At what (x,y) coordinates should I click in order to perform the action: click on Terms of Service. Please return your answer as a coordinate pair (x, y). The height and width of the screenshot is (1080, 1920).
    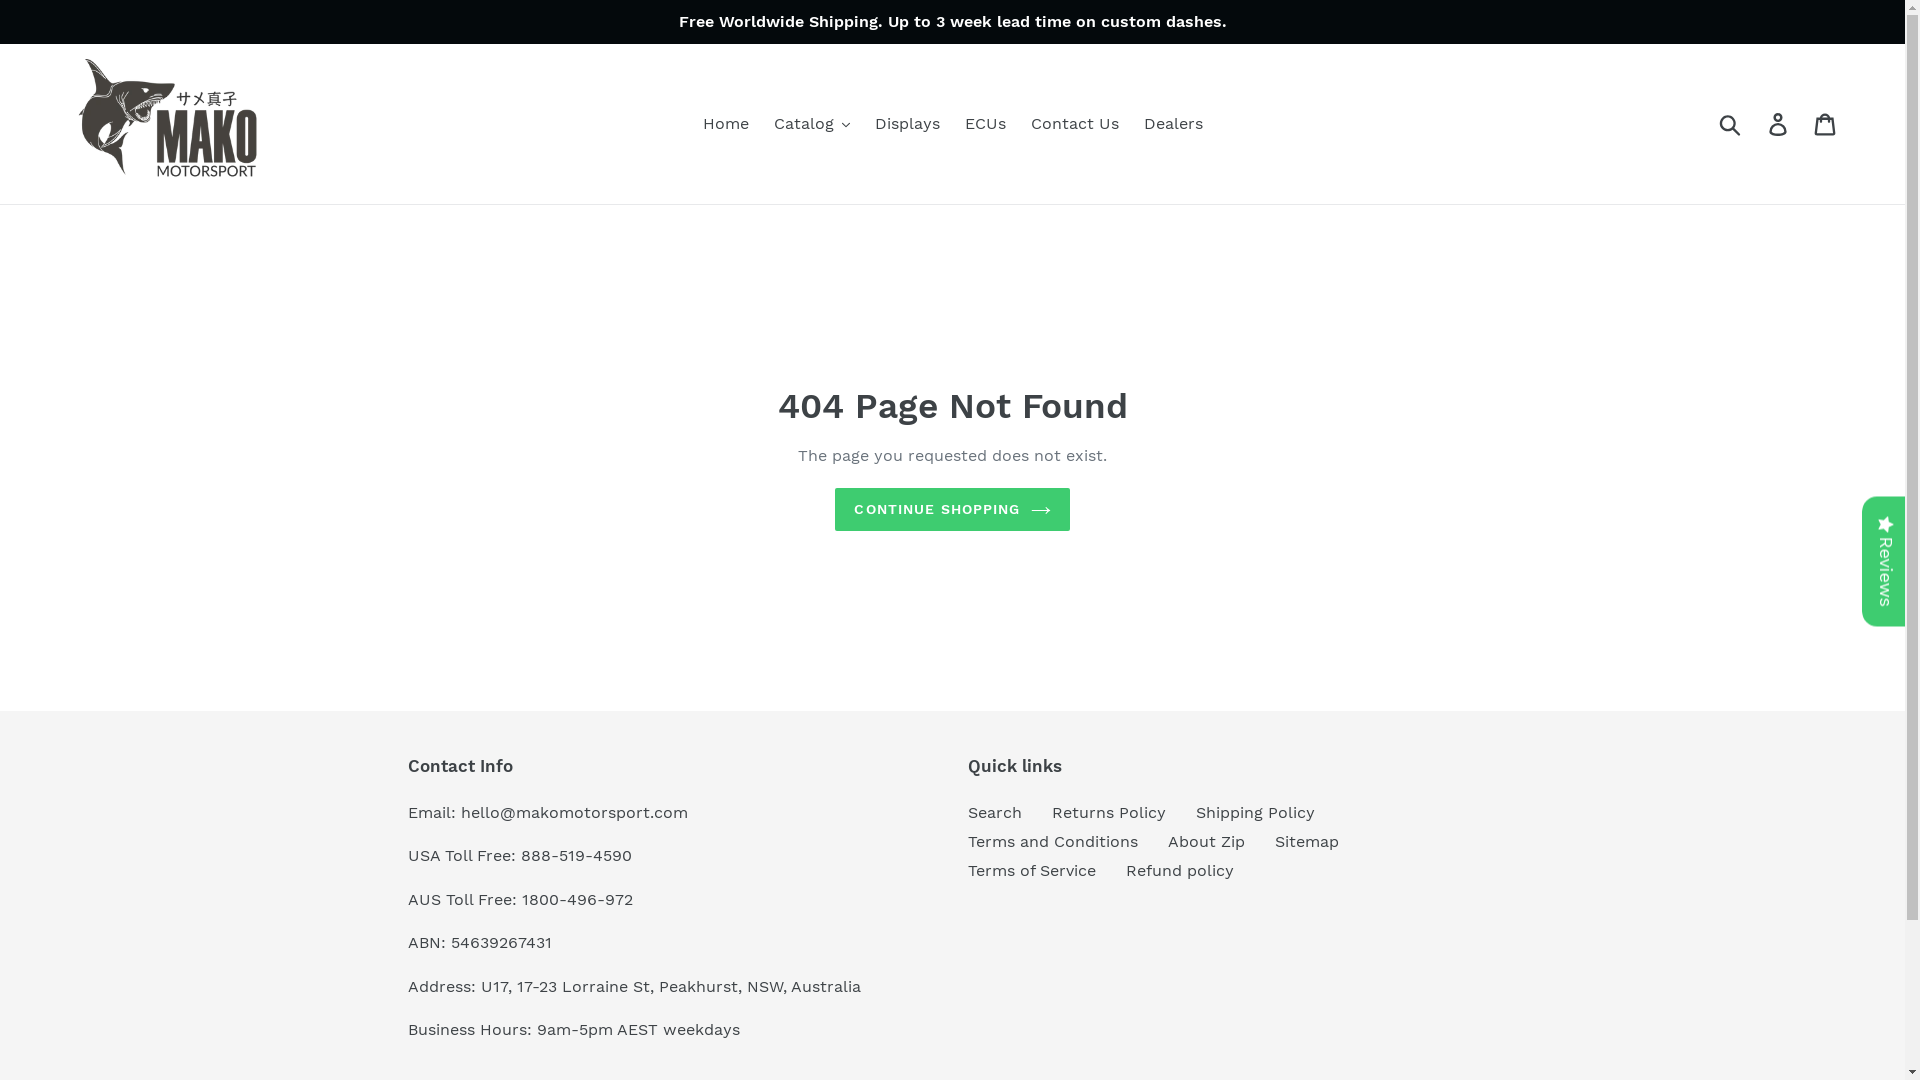
    Looking at the image, I should click on (1032, 870).